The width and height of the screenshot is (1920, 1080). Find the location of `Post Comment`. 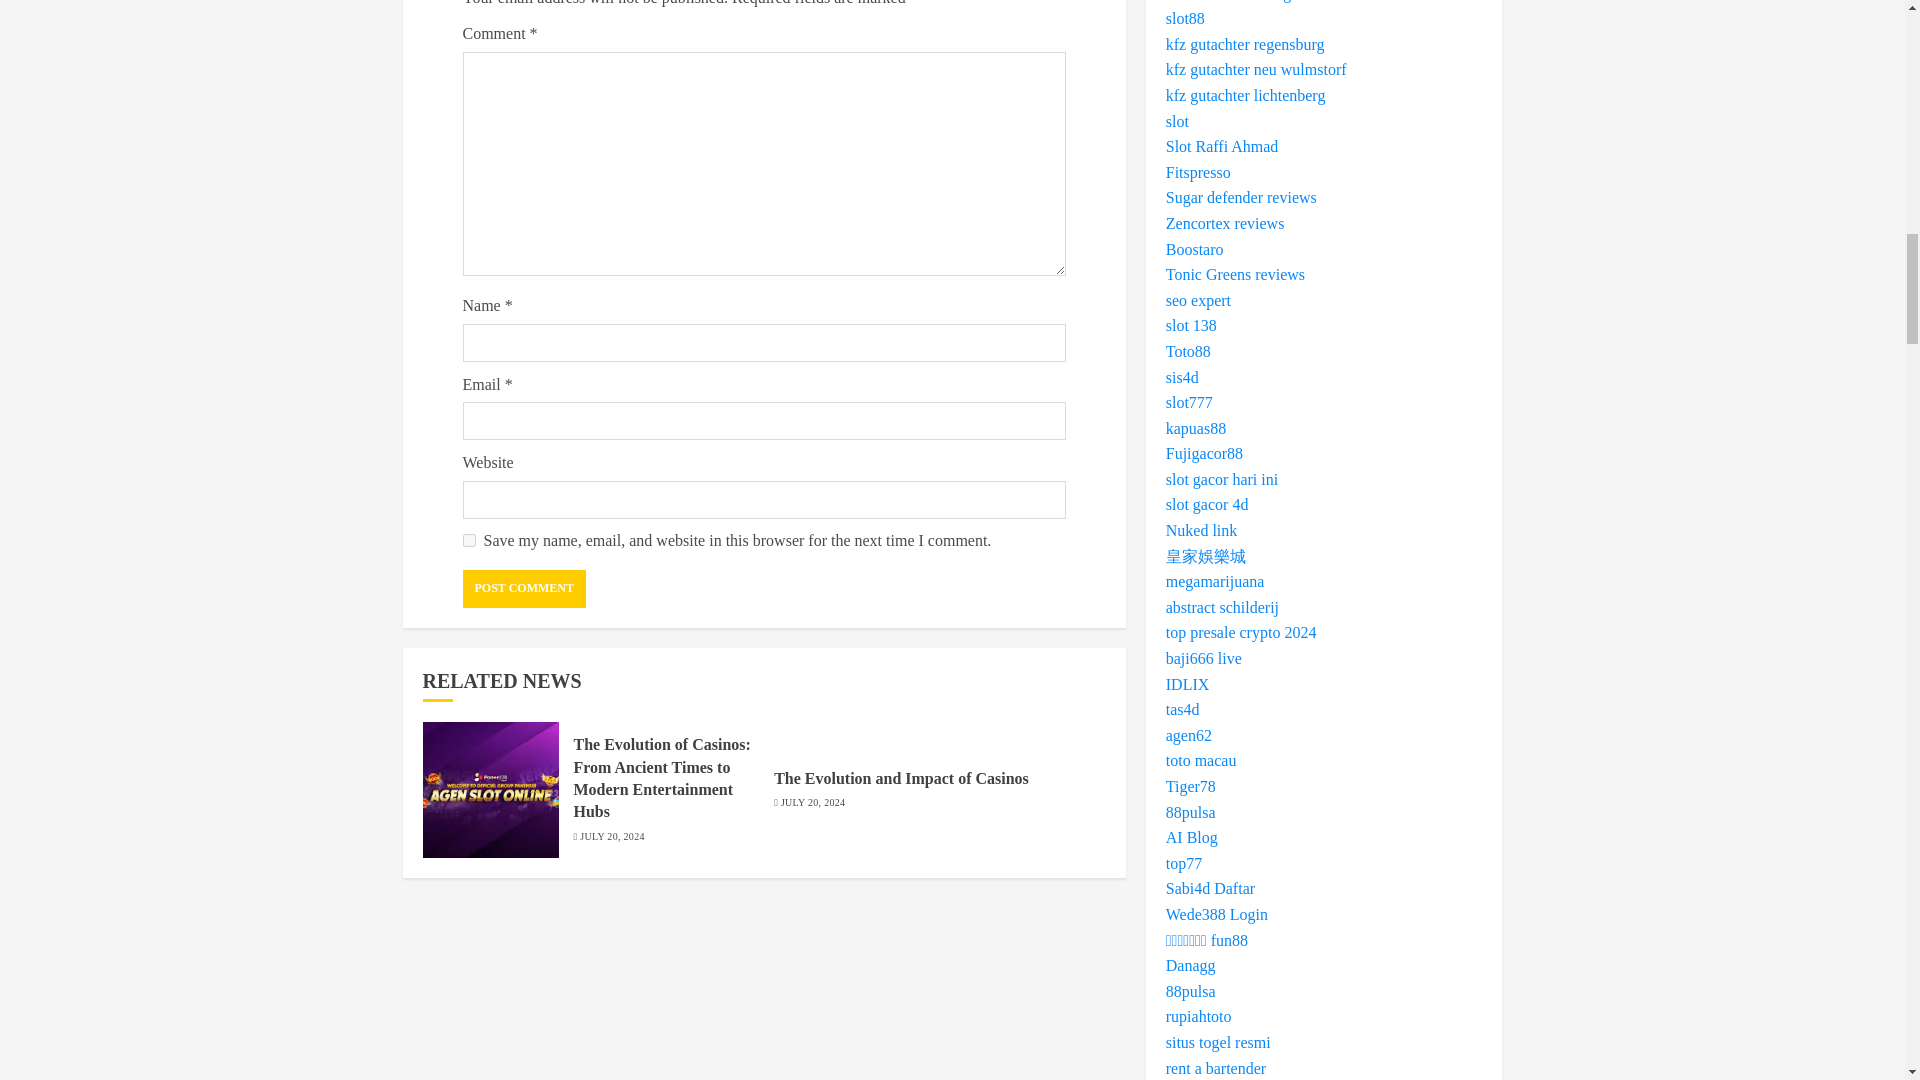

Post Comment is located at coordinates (524, 589).